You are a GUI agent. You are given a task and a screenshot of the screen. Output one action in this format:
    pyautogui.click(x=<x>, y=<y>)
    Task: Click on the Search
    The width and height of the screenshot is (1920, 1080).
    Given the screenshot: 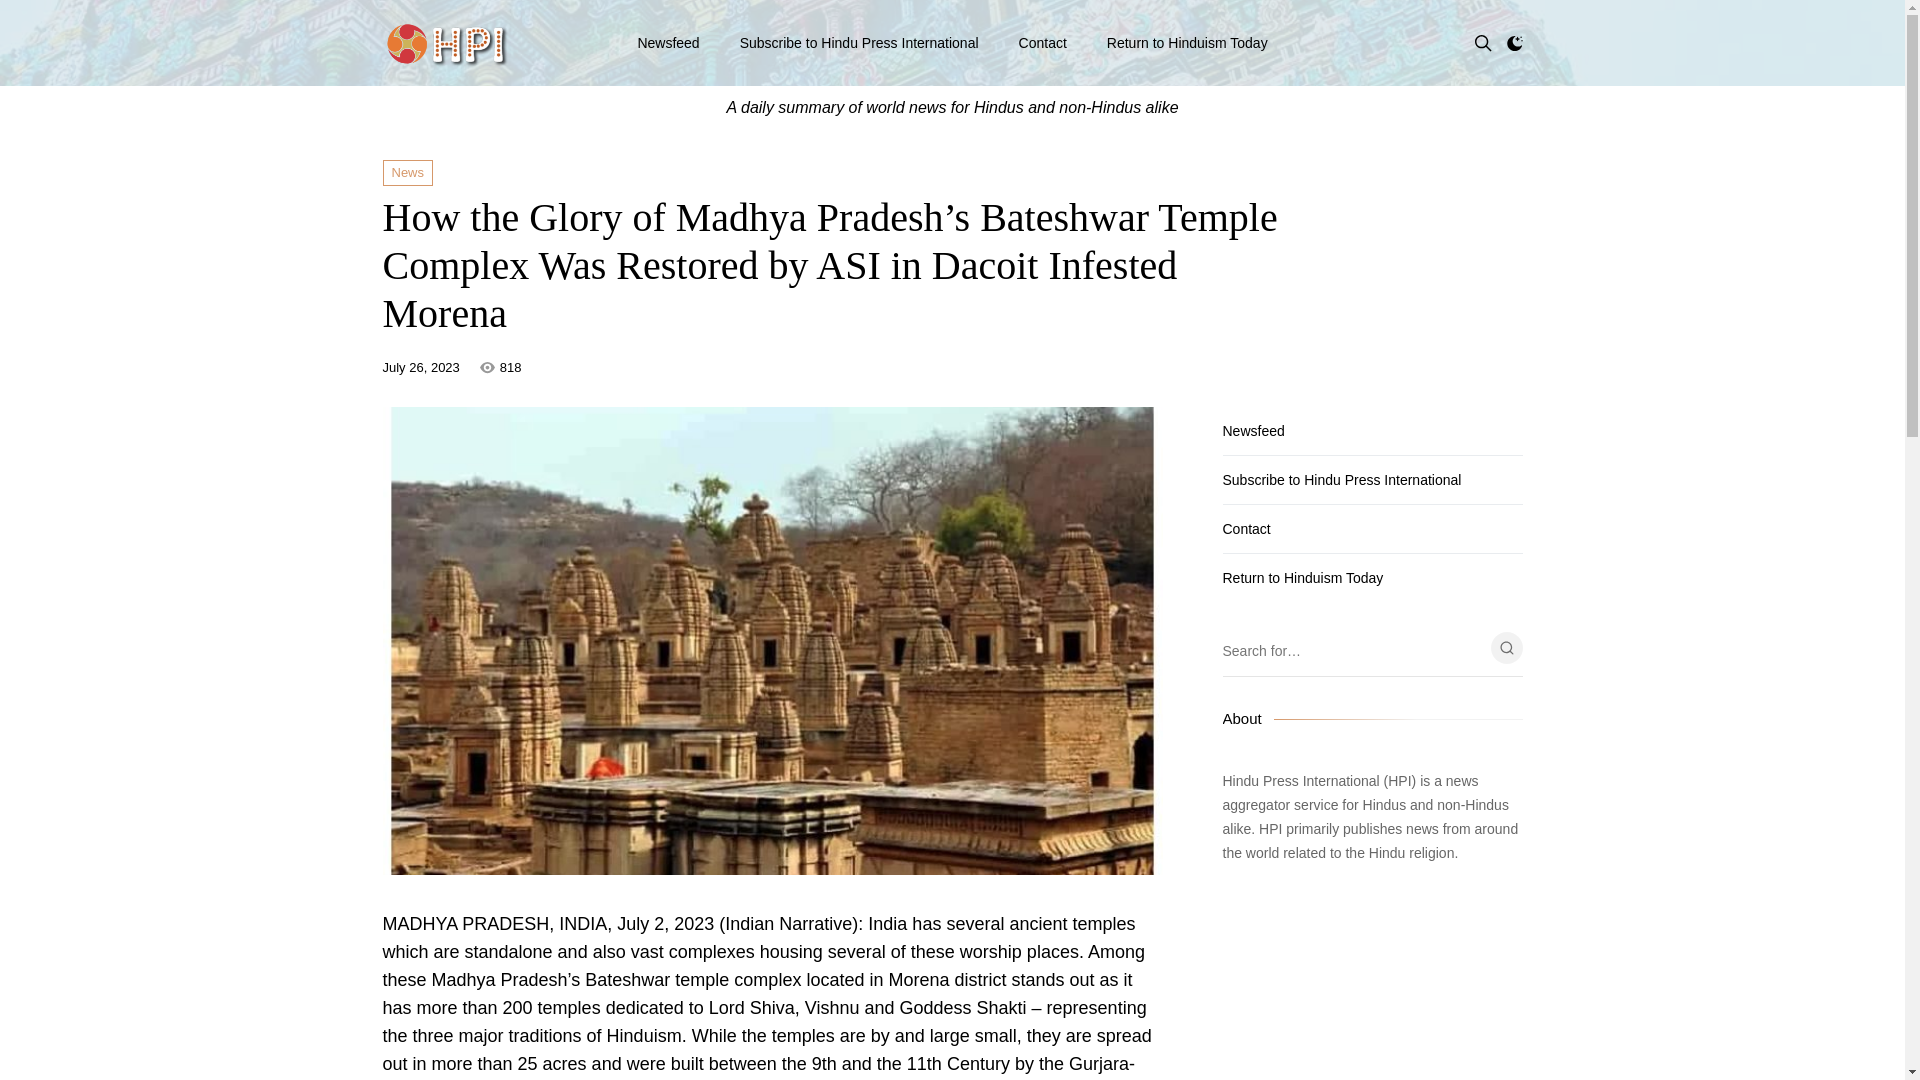 What is the action you would take?
    pyautogui.click(x=1506, y=648)
    